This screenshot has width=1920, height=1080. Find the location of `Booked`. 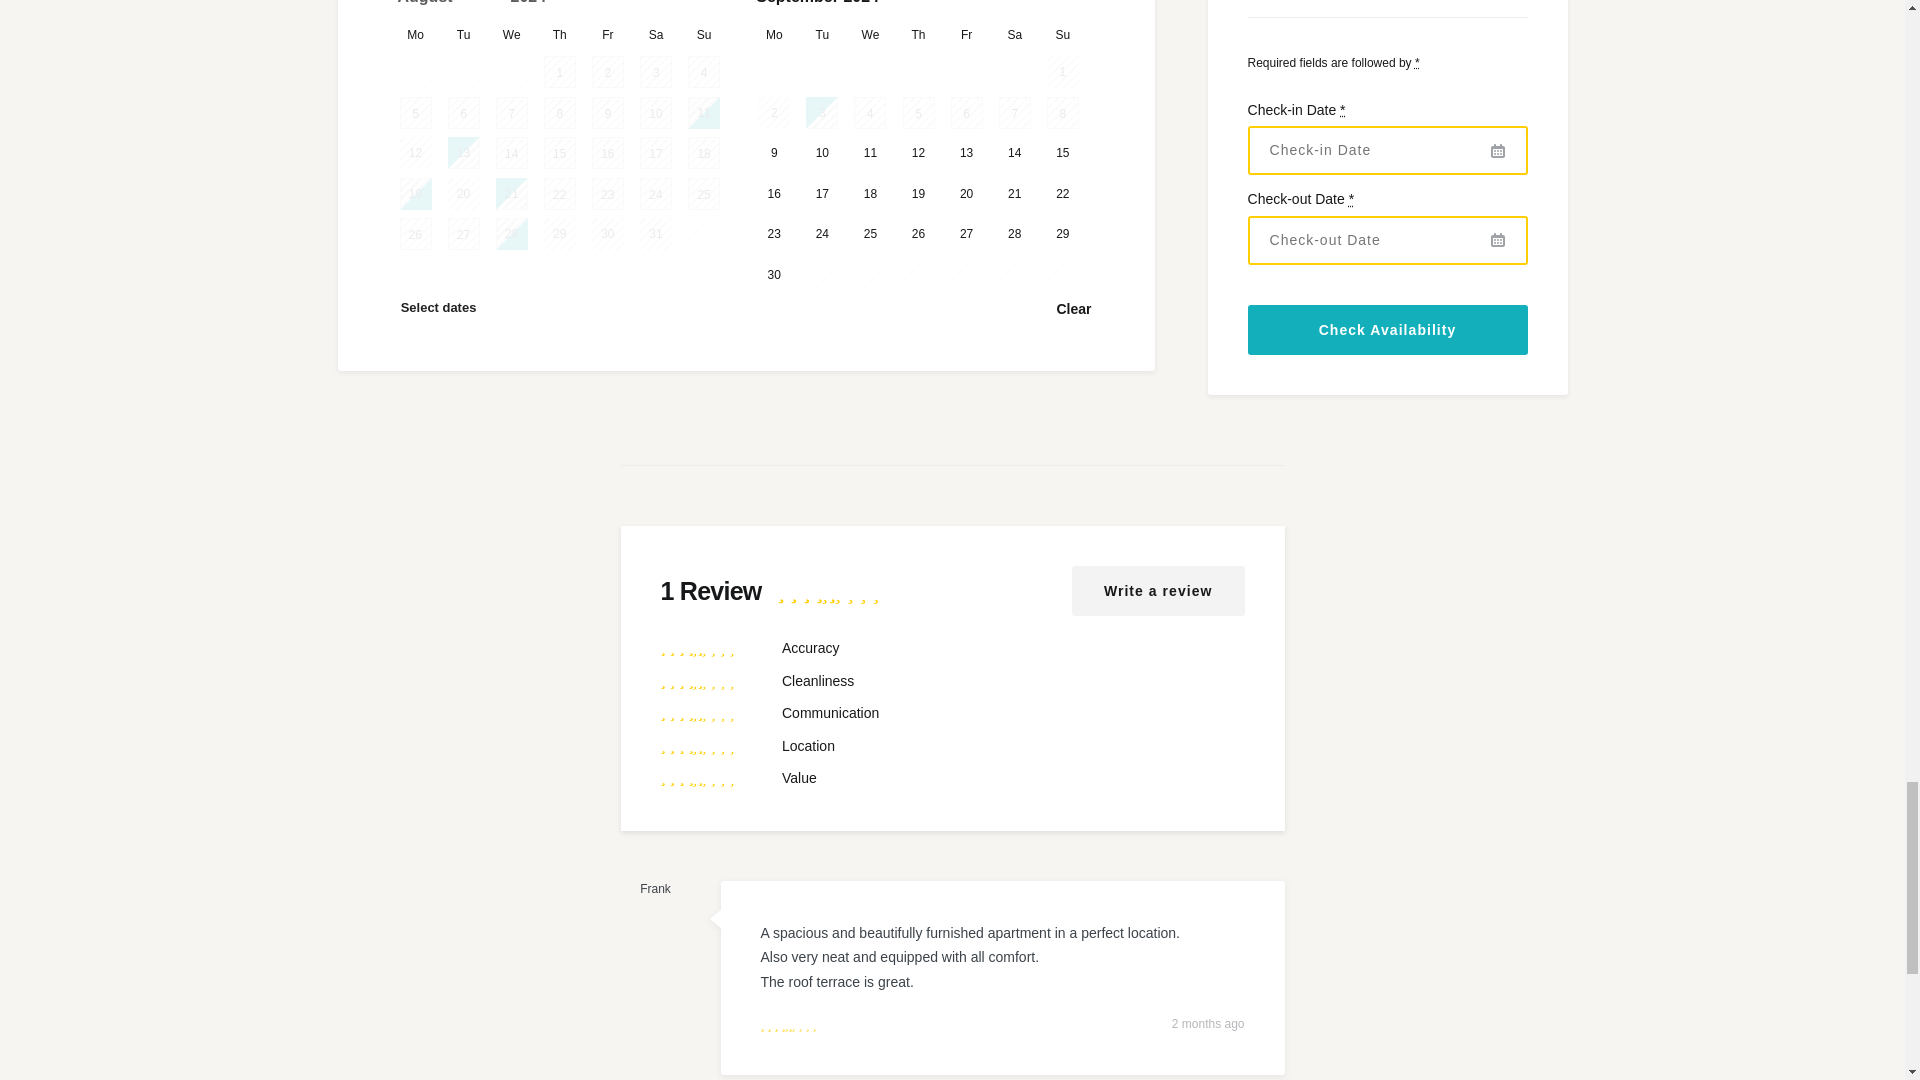

Booked is located at coordinates (608, 72).